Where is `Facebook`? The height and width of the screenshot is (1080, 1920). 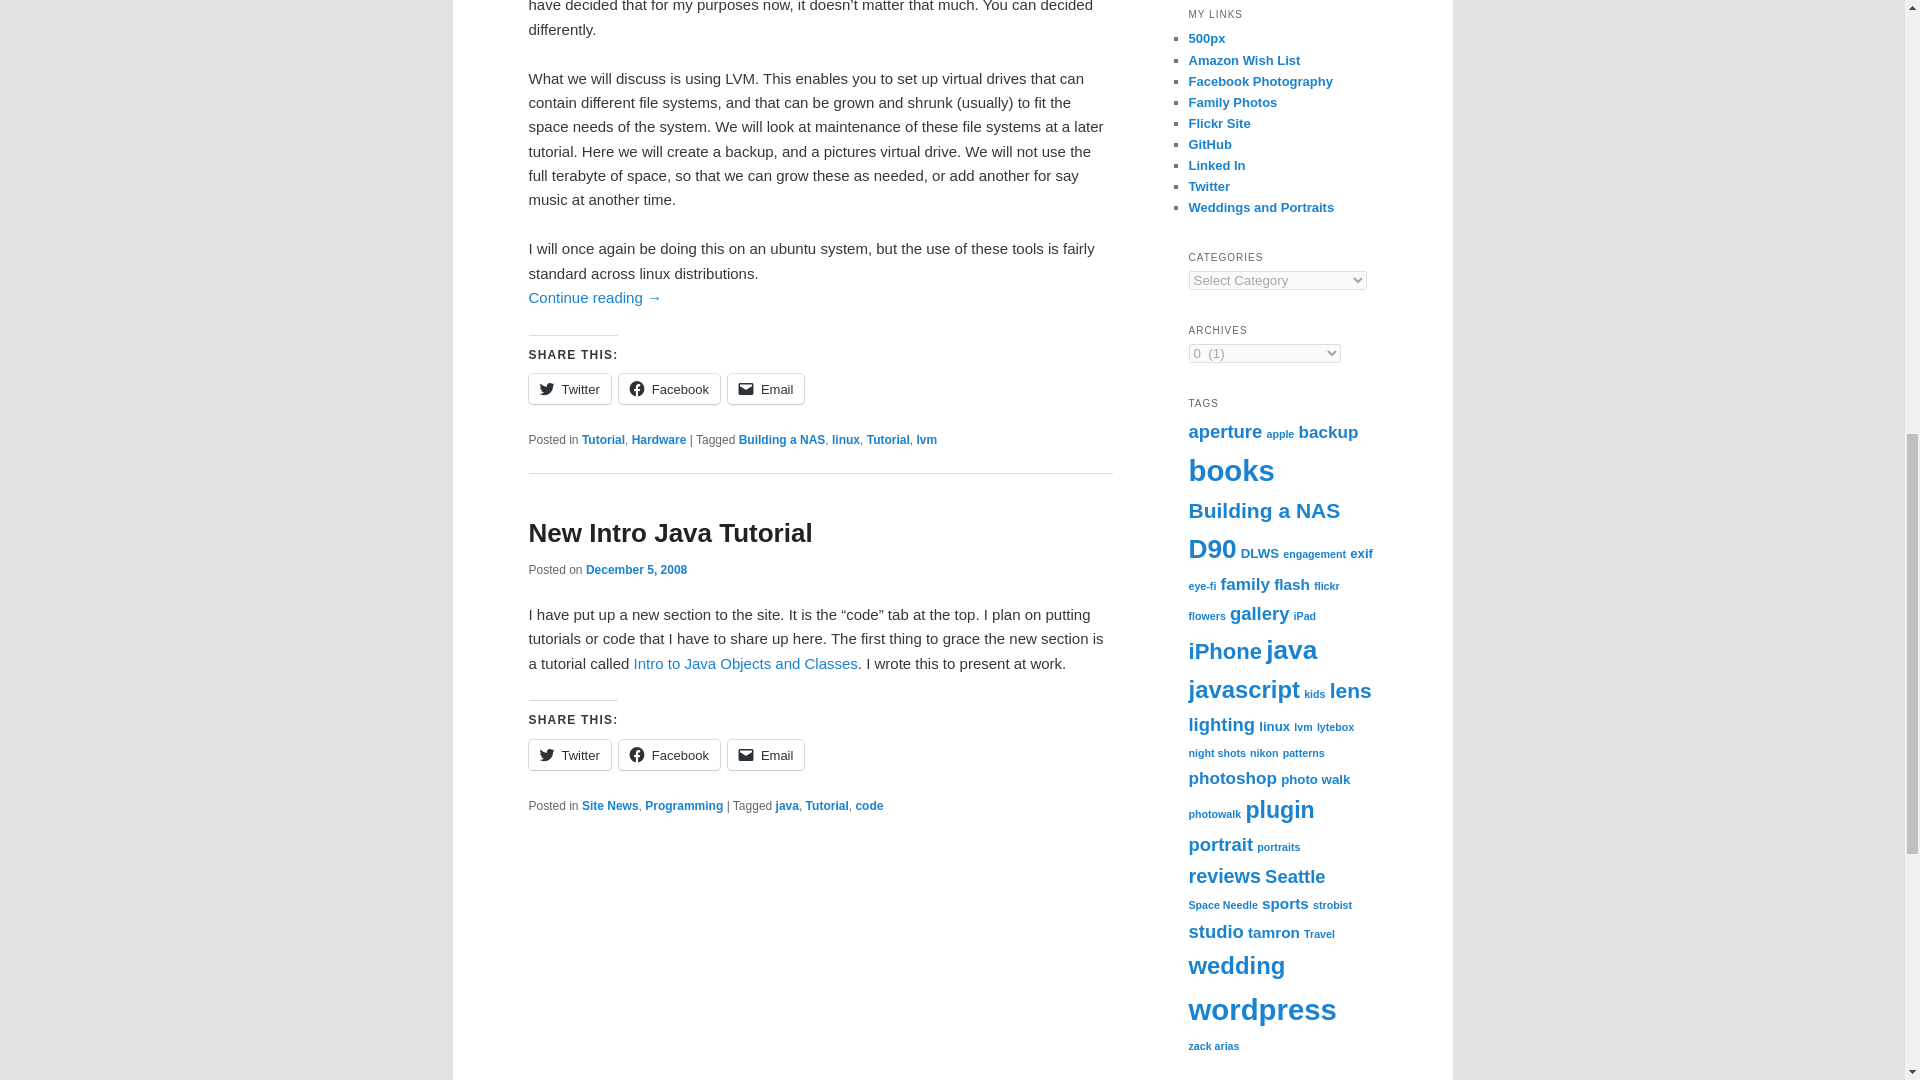 Facebook is located at coordinates (669, 754).